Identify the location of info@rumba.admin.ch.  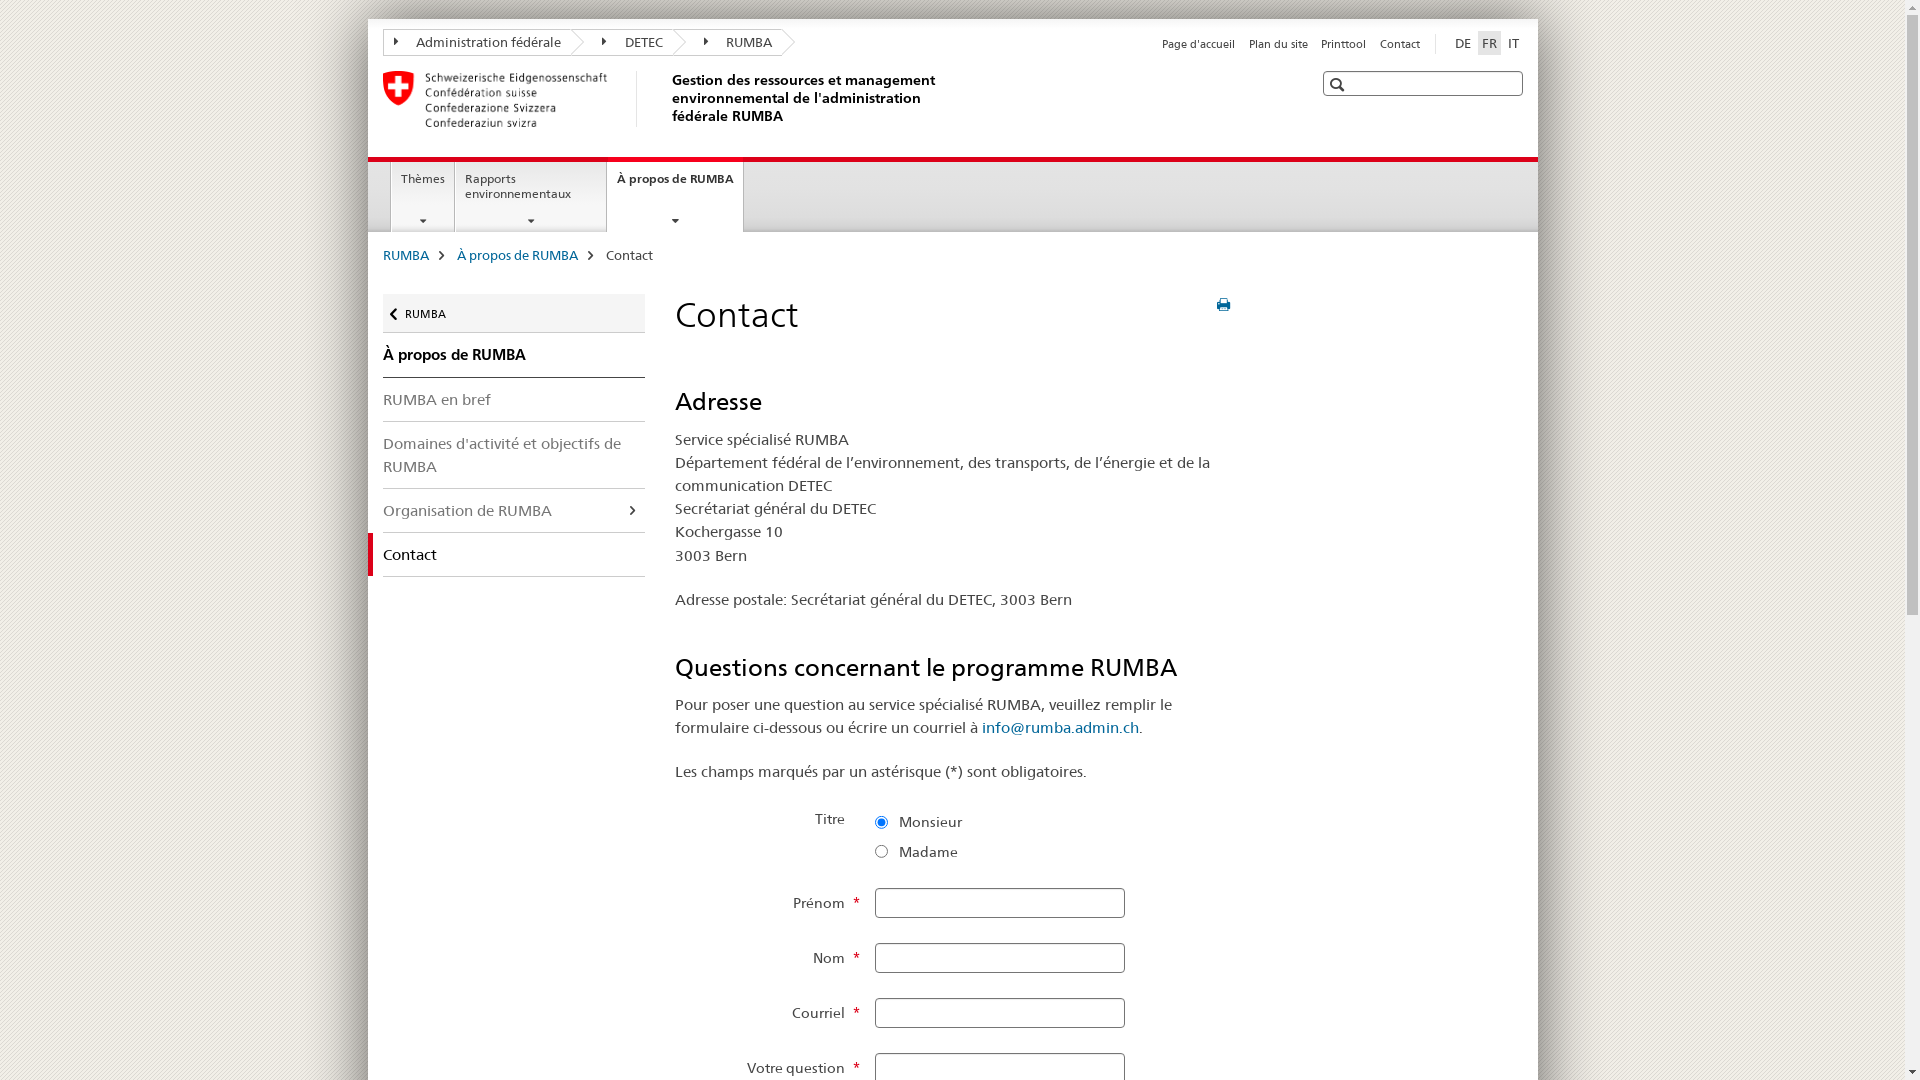
(1060, 728).